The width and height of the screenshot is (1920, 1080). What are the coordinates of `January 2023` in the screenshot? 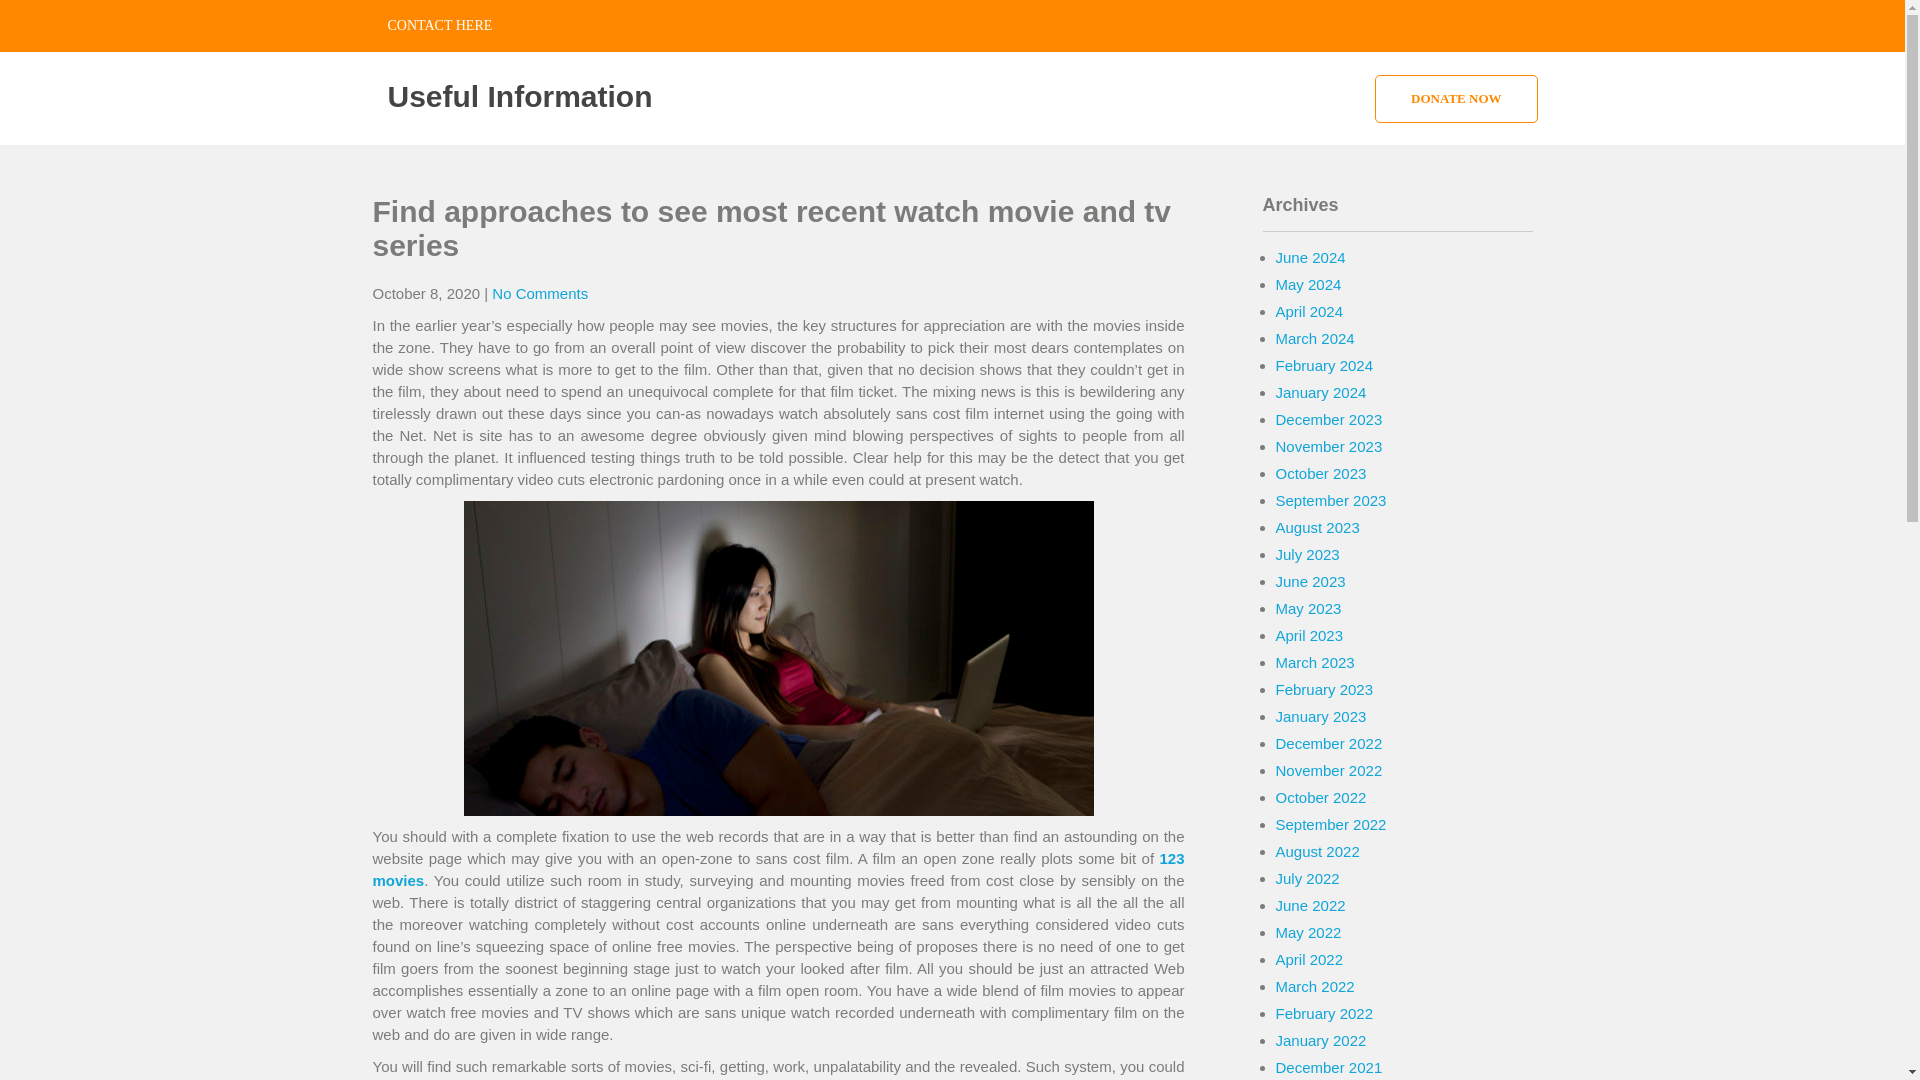 It's located at (1322, 716).